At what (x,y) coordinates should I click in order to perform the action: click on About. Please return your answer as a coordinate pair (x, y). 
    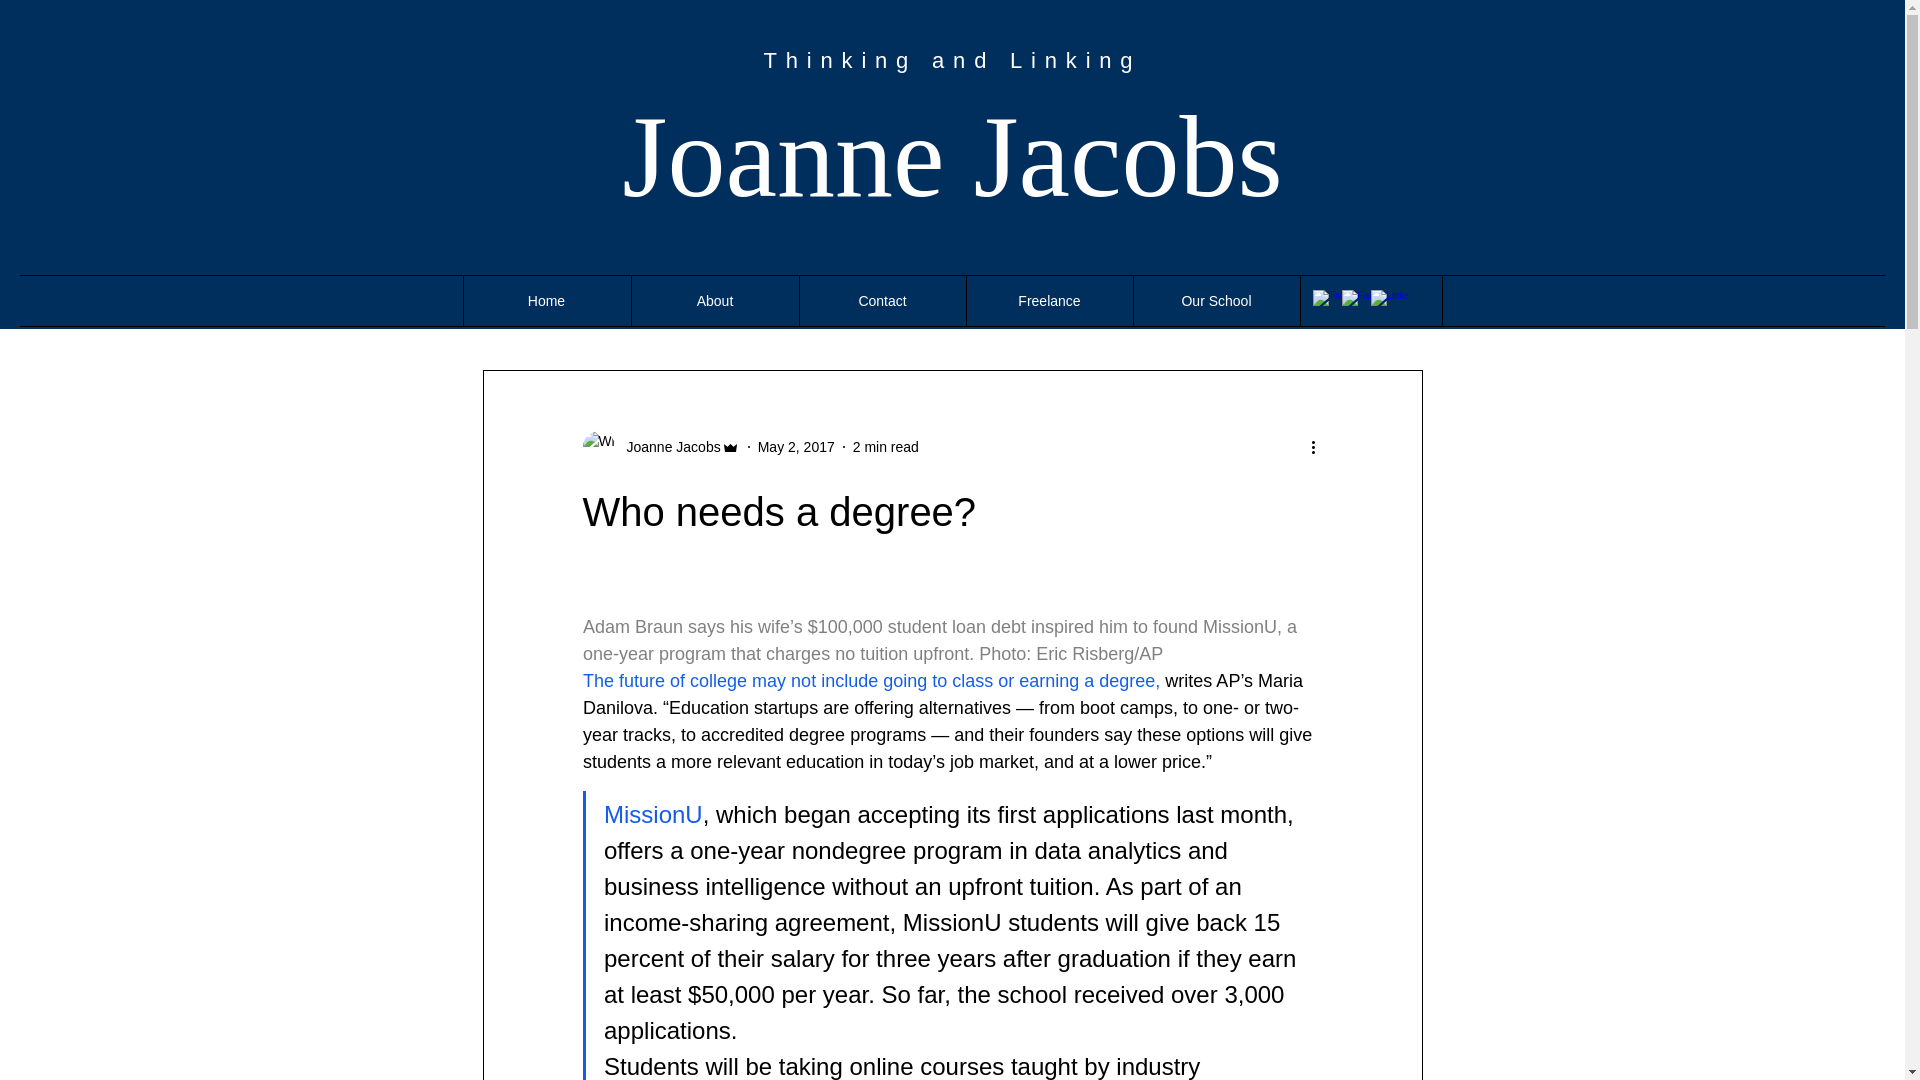
    Looking at the image, I should click on (714, 301).